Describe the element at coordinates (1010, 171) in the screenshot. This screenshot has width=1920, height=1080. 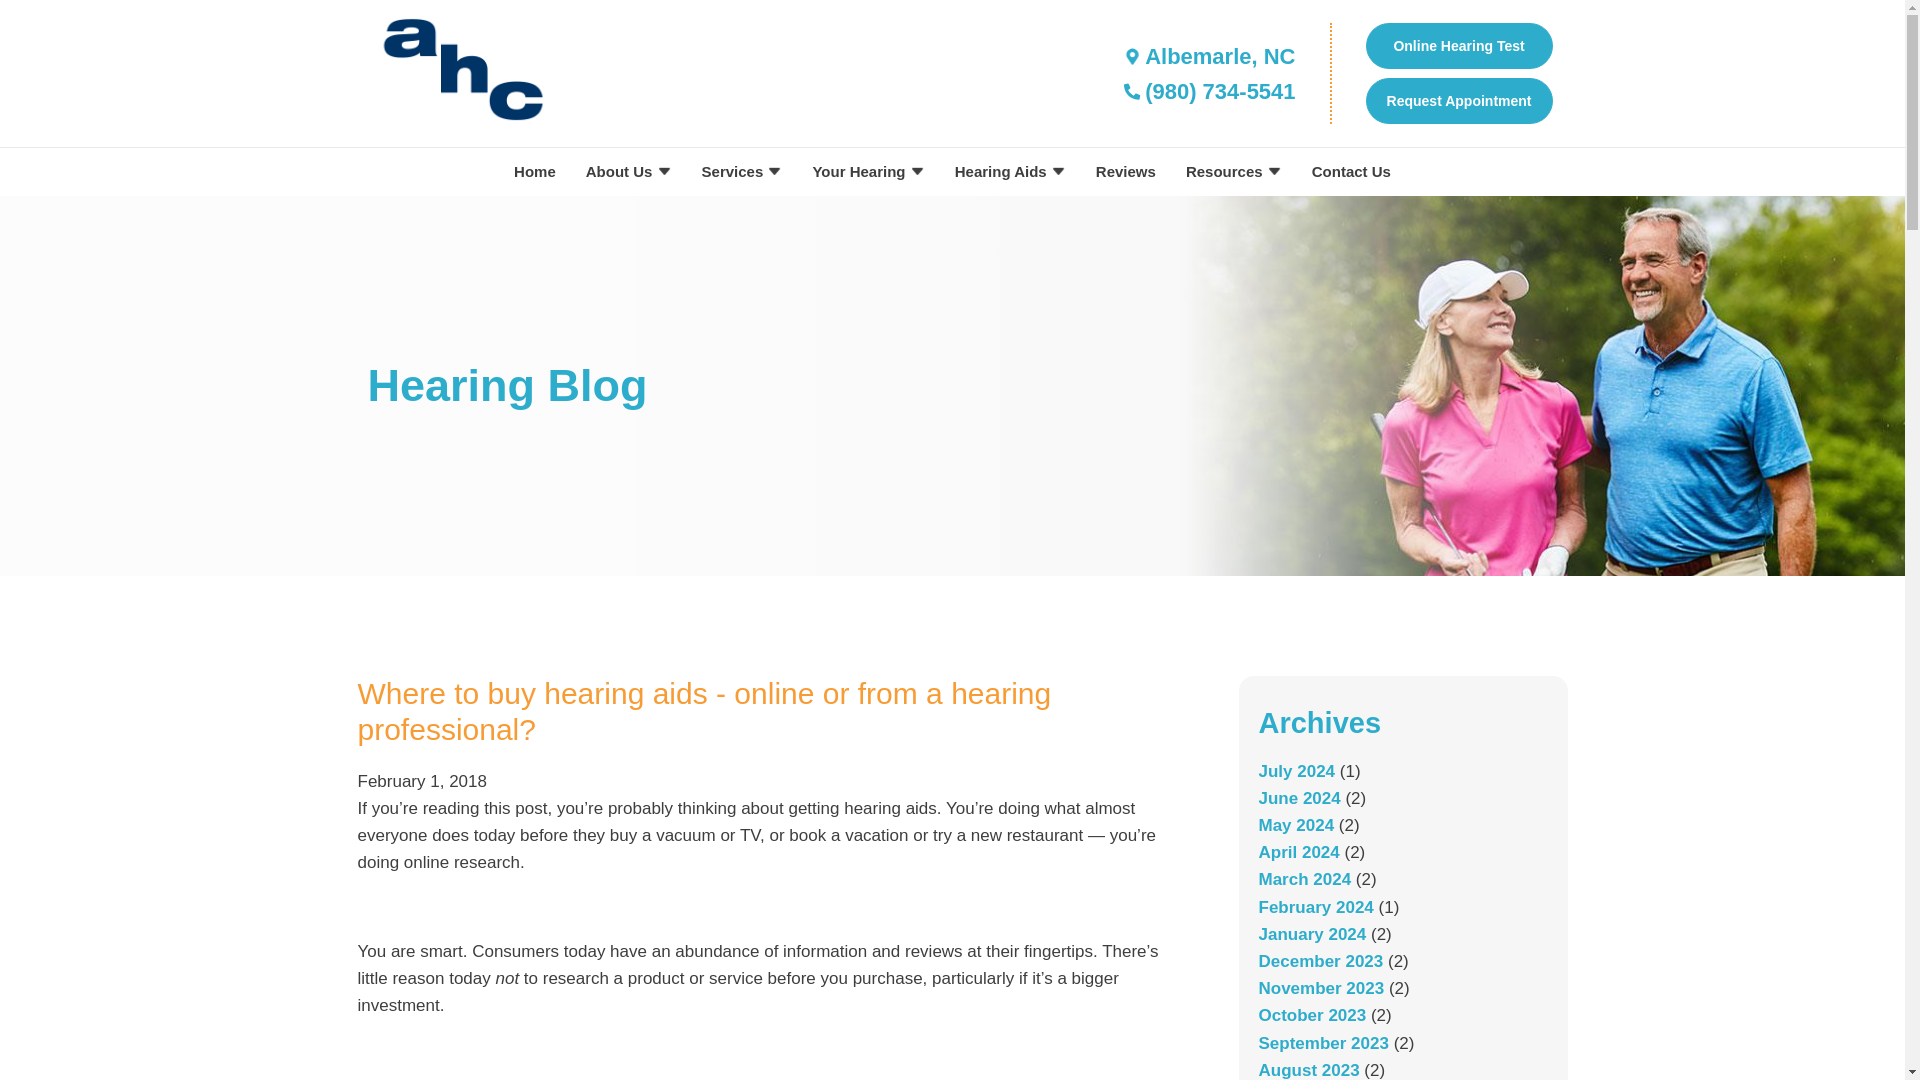
I see `Hearing Aids` at that location.